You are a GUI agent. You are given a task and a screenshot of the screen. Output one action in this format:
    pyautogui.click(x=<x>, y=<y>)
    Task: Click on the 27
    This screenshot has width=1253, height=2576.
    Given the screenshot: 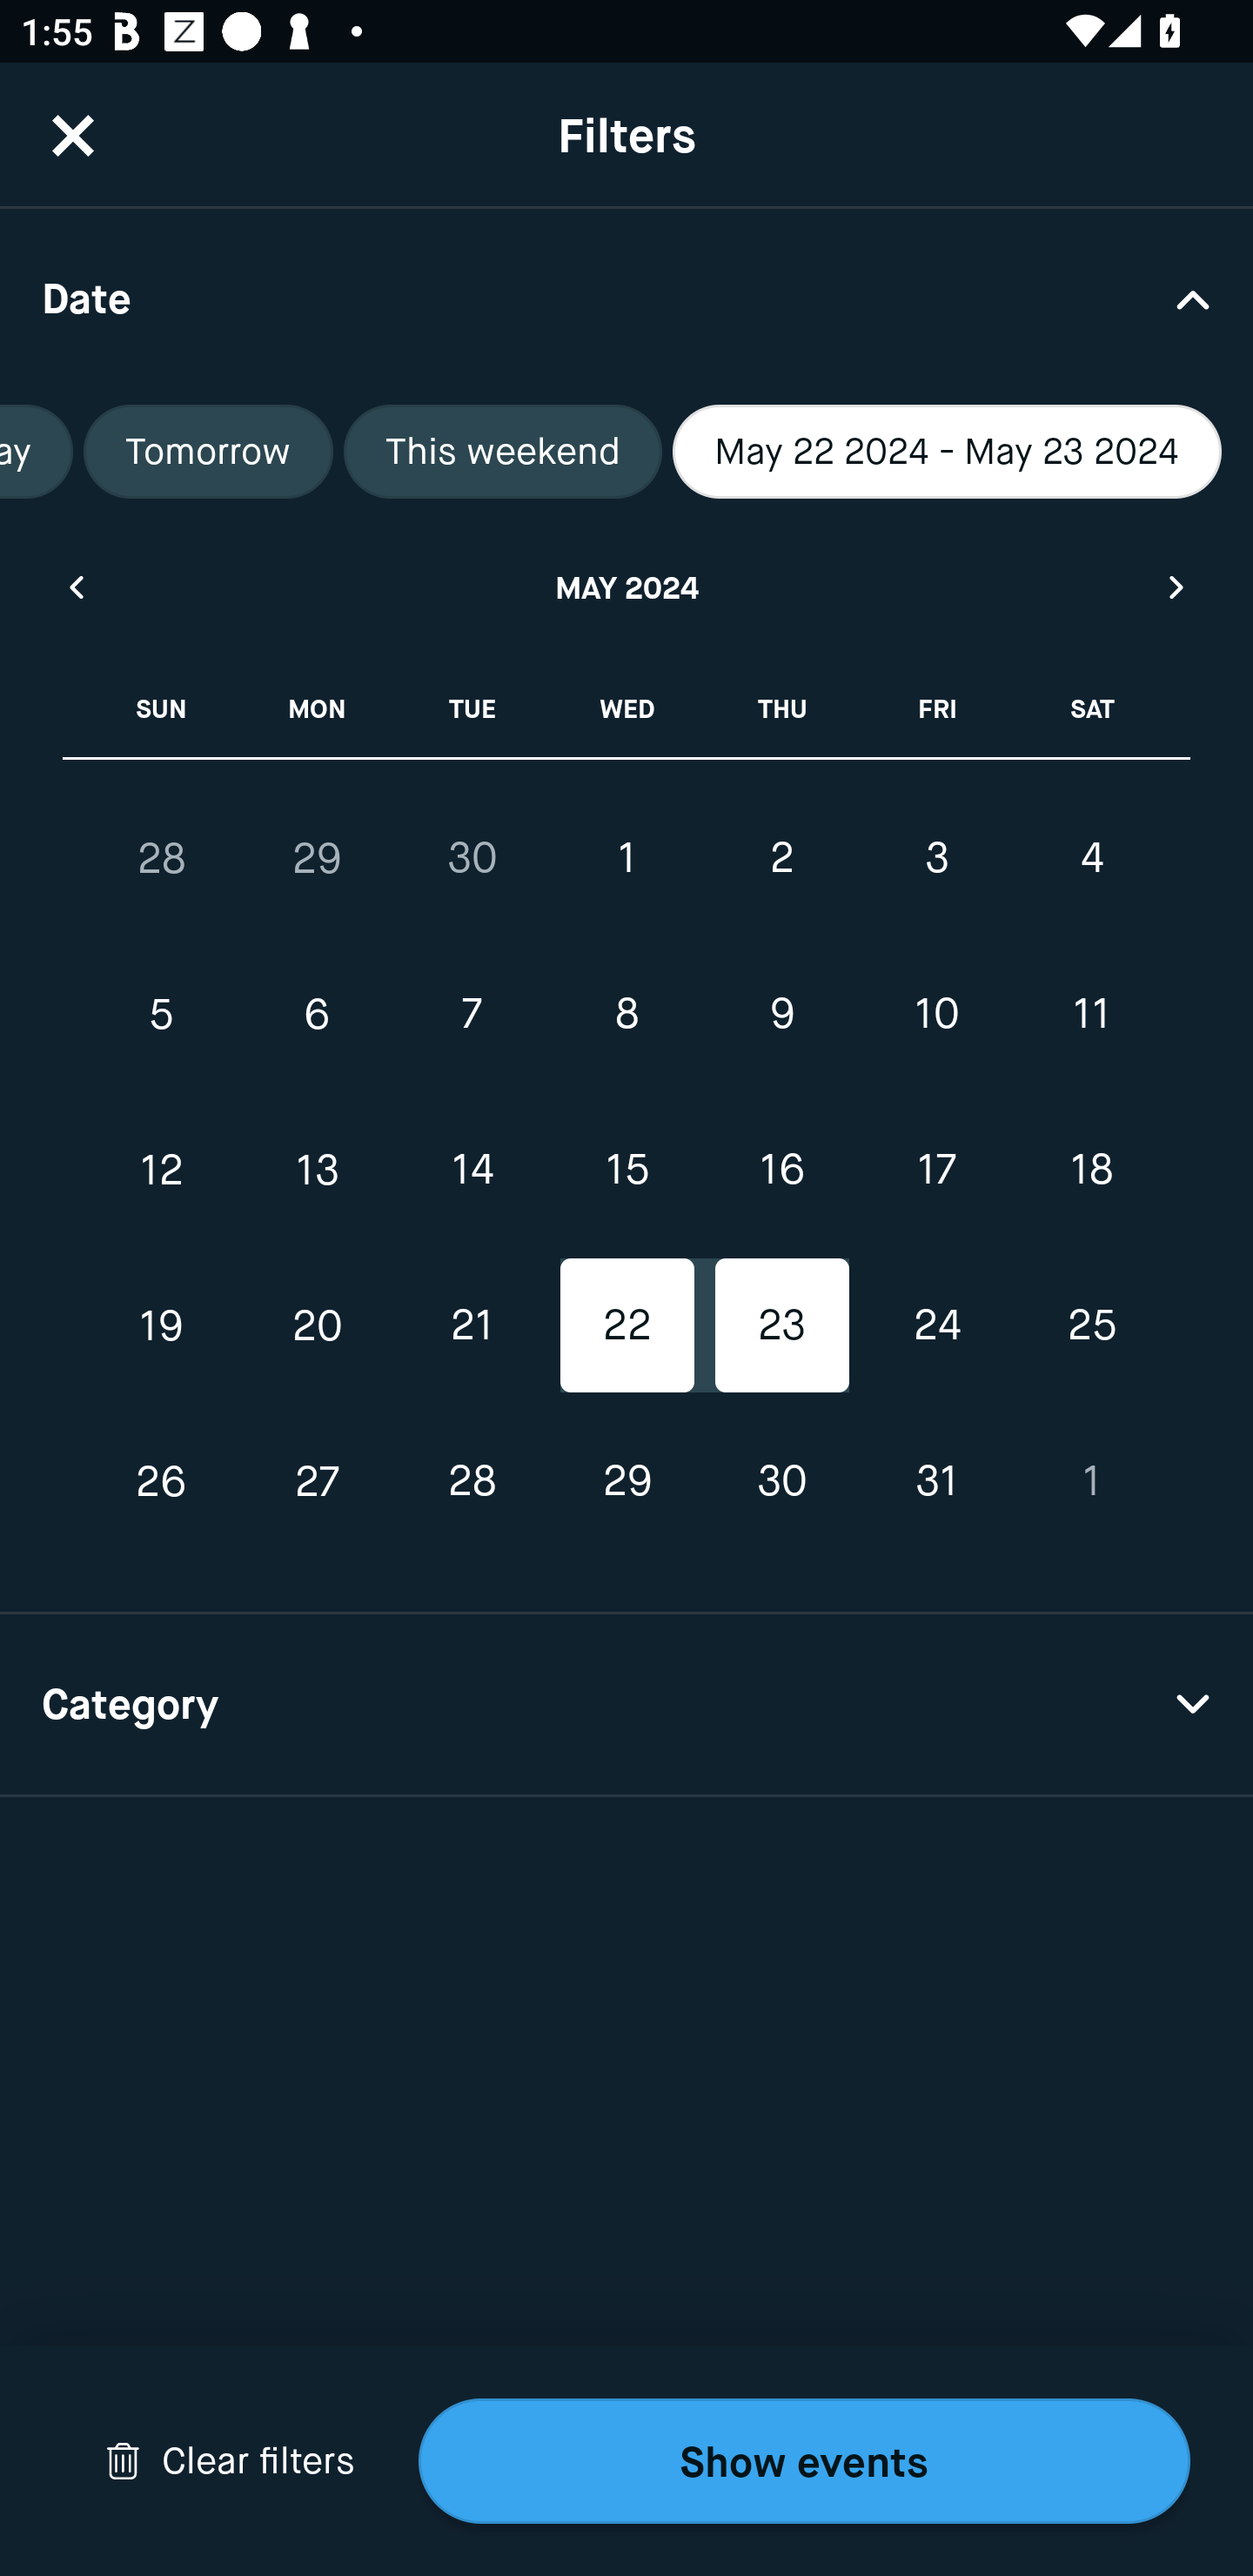 What is the action you would take?
    pyautogui.click(x=317, y=1481)
    